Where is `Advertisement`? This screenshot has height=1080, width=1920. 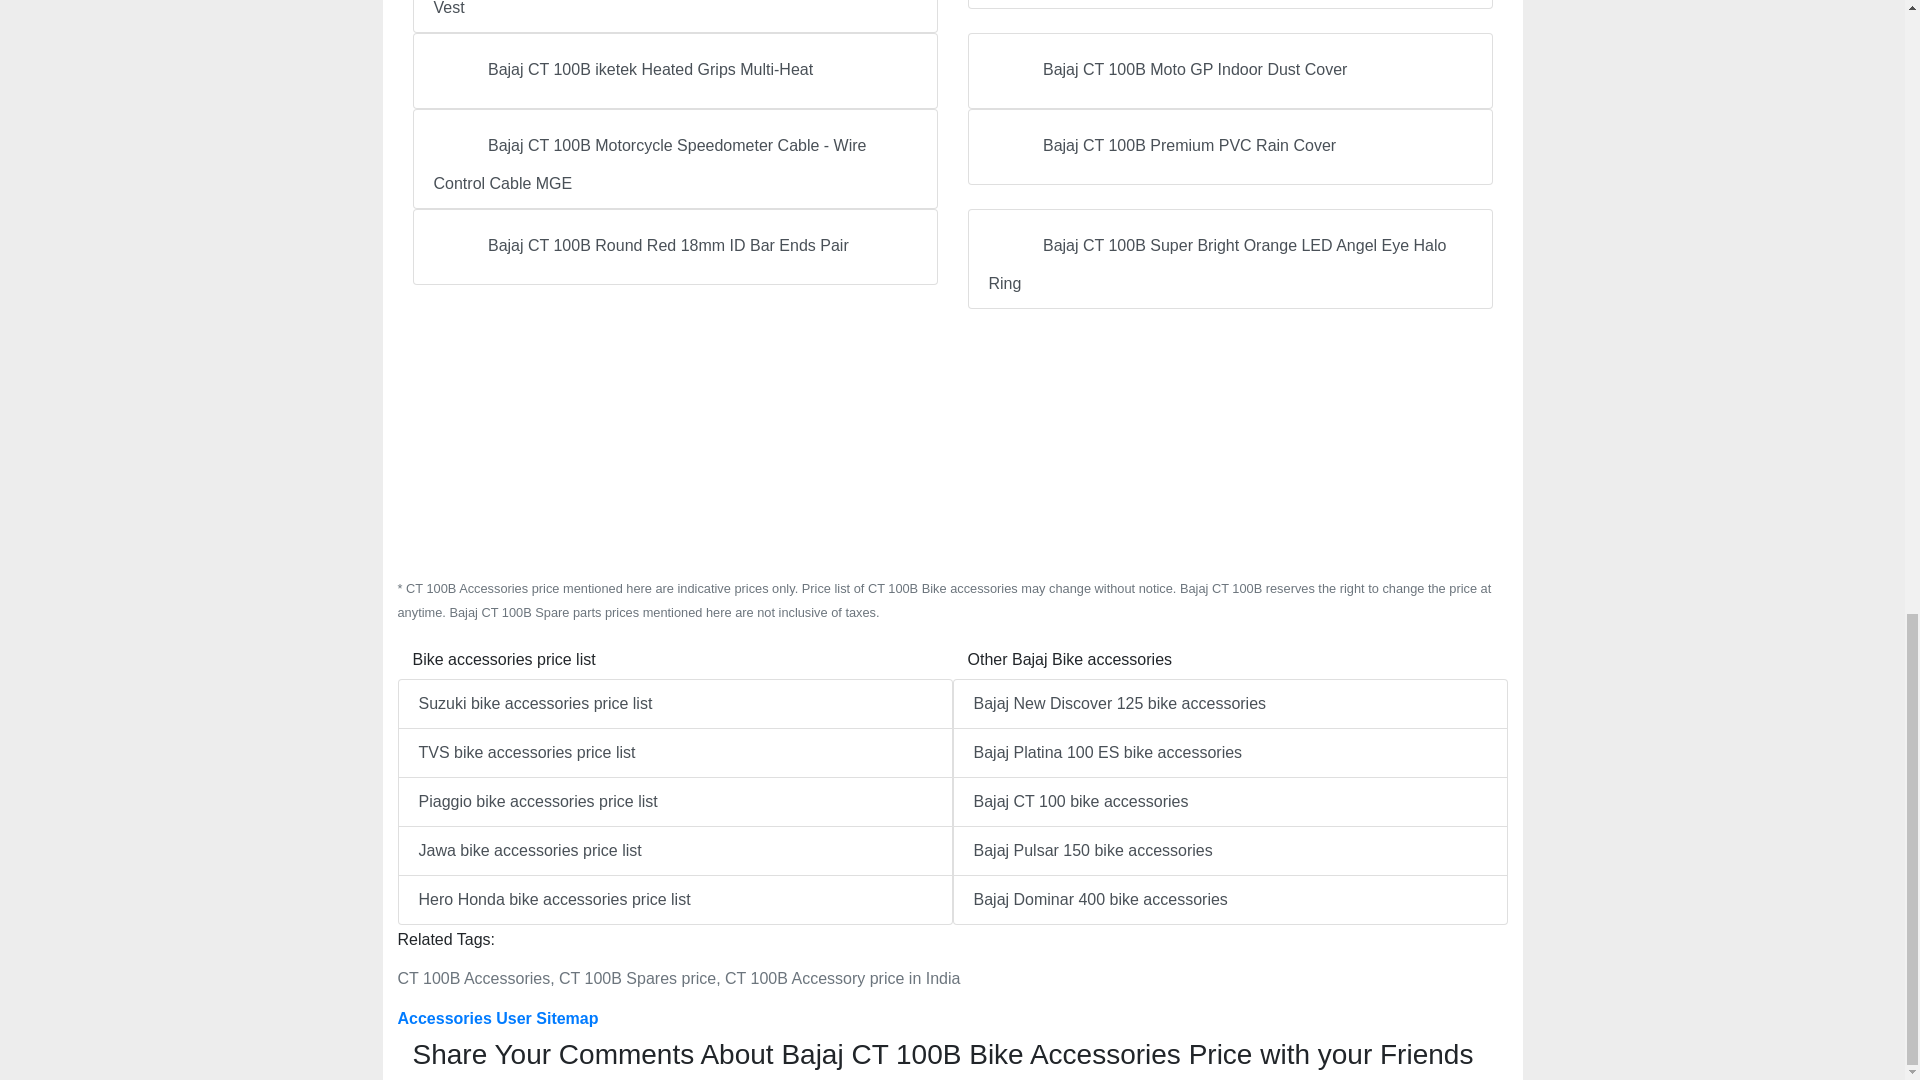
Advertisement is located at coordinates (952, 444).